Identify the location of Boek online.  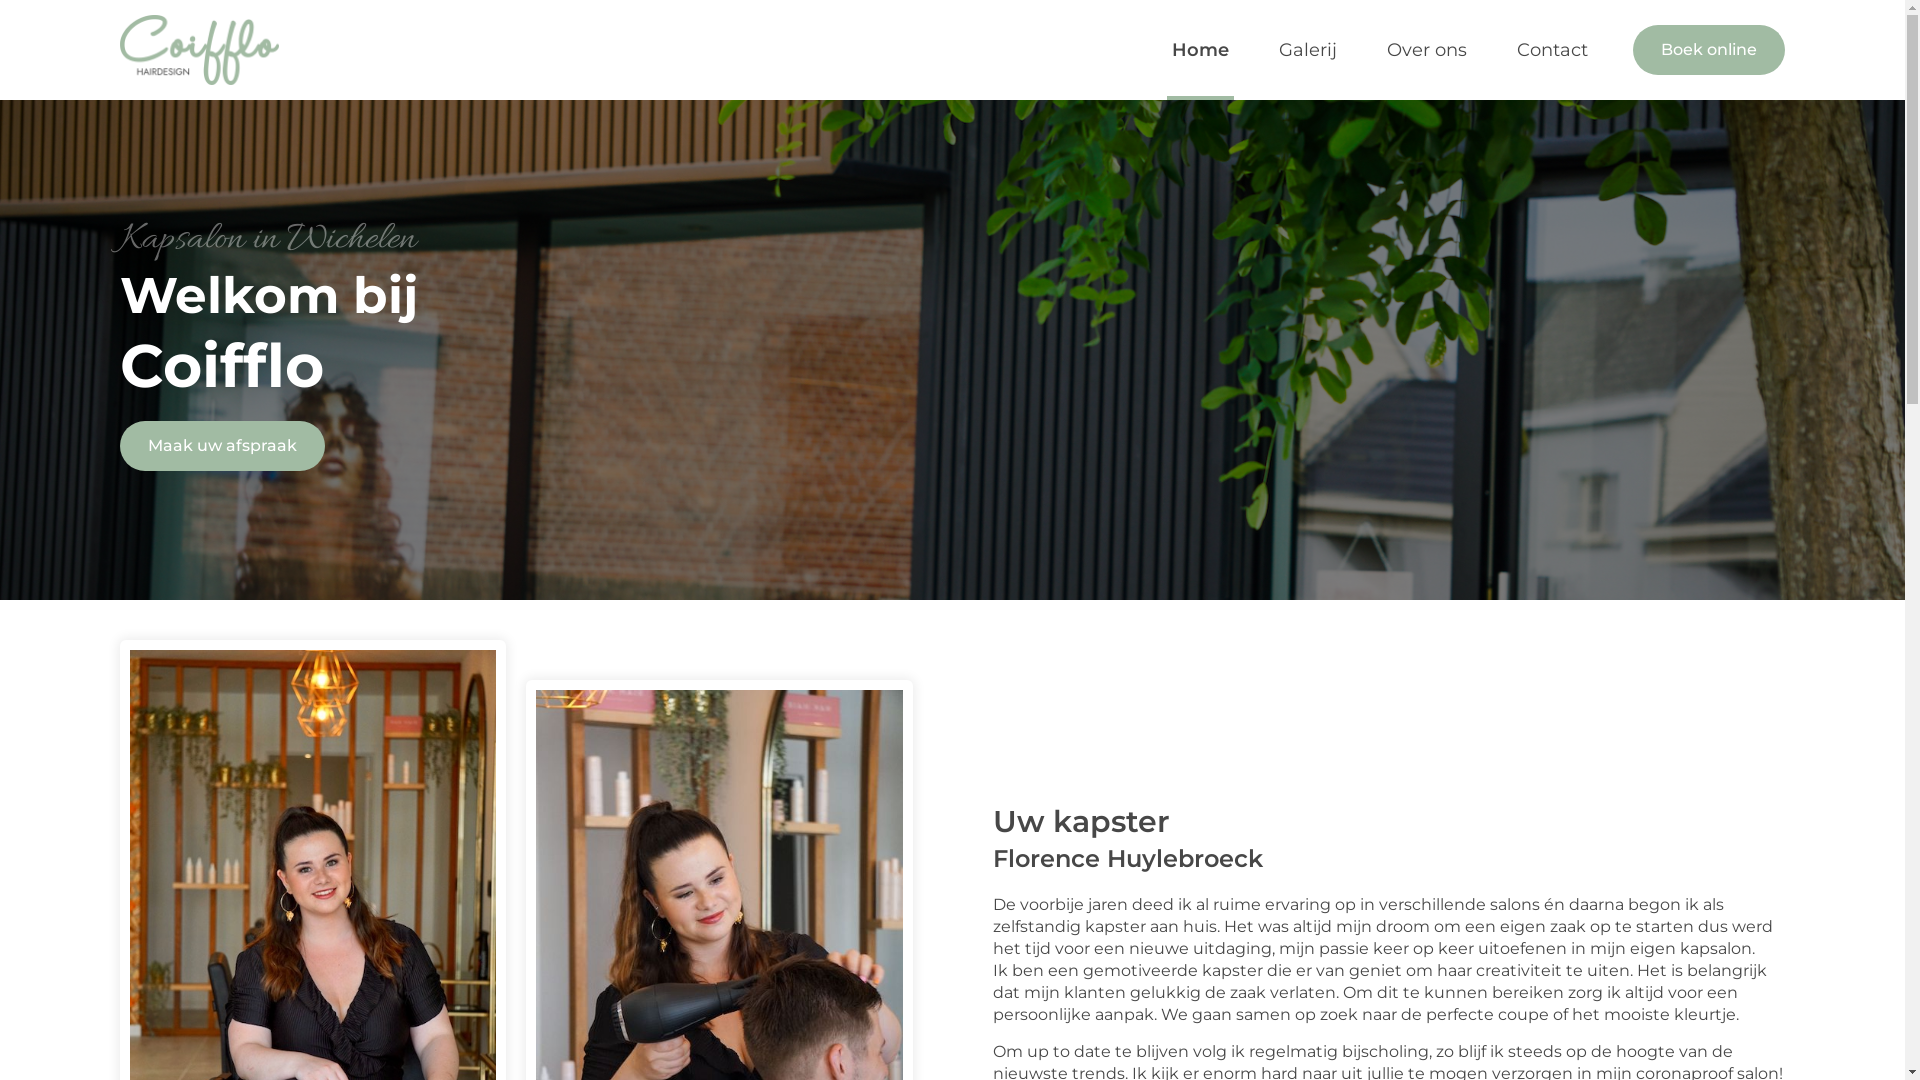
(1709, 50).